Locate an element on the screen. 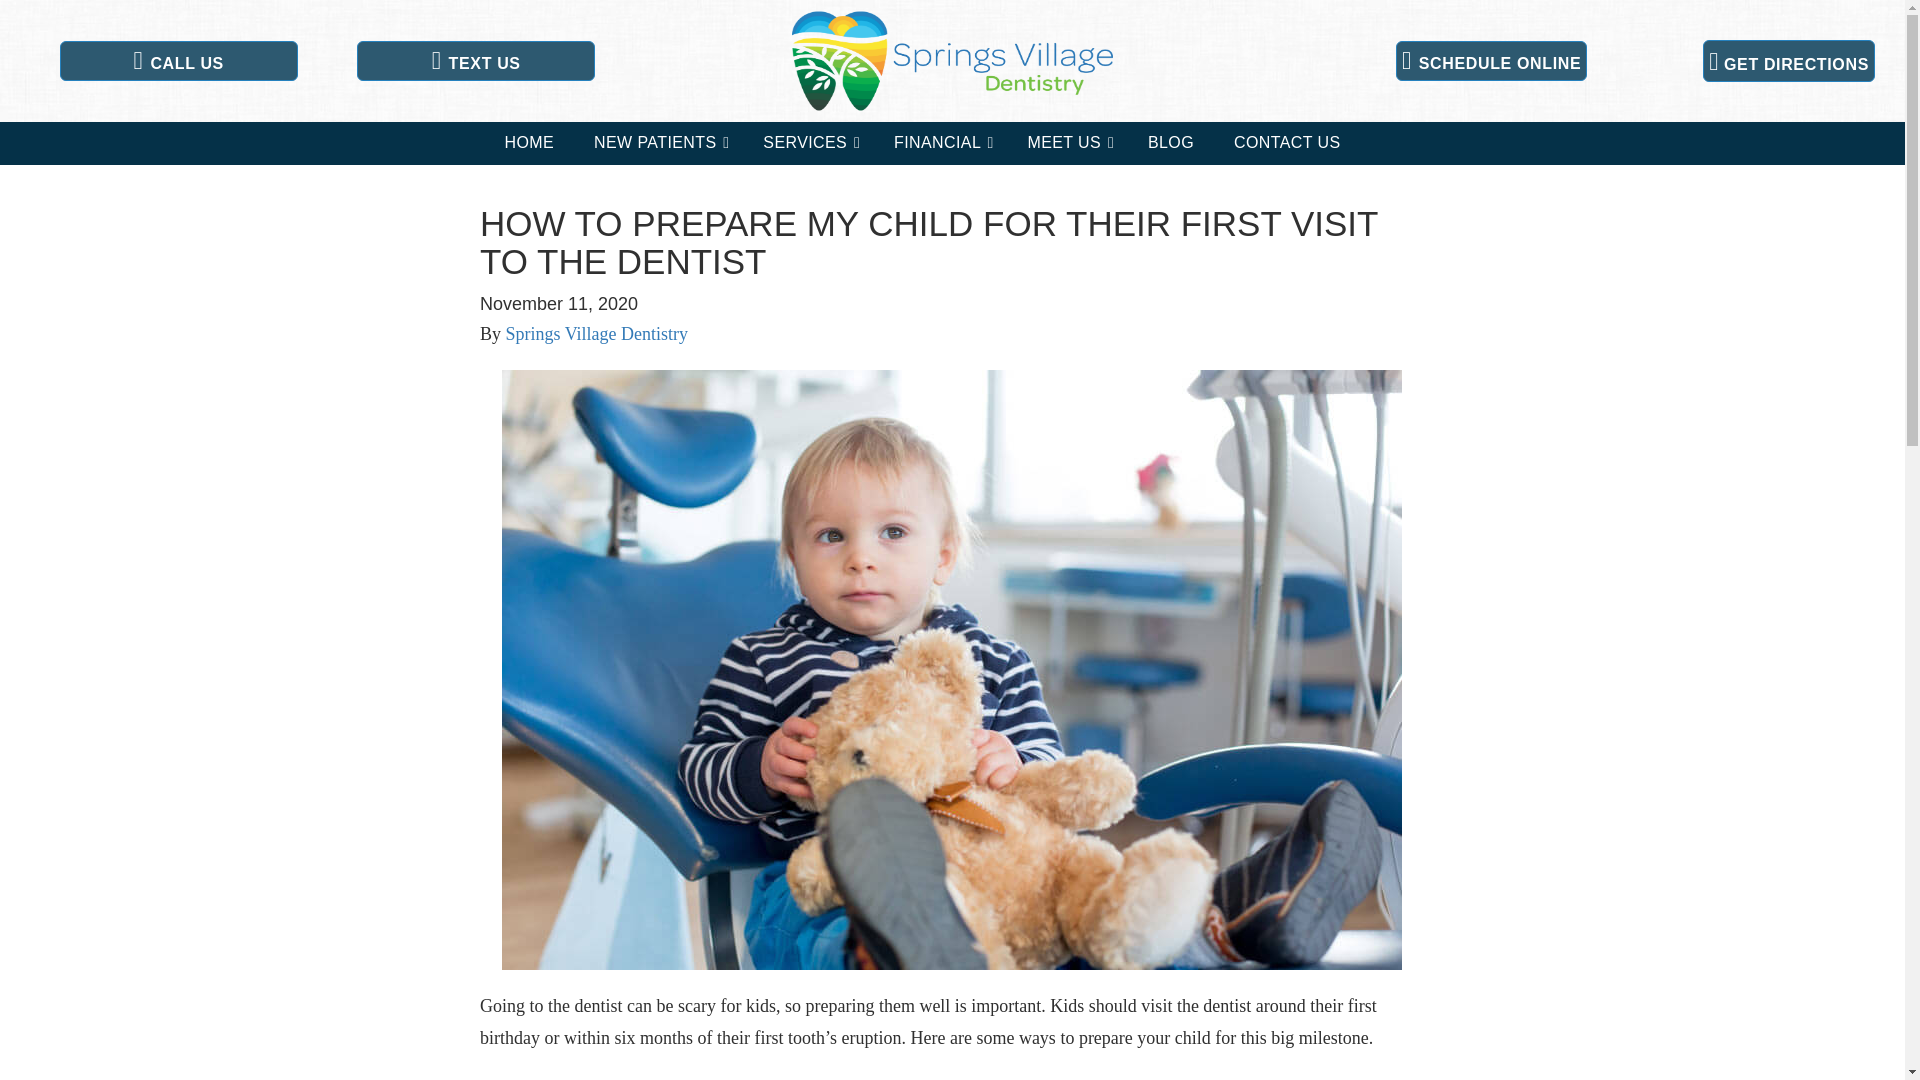  NEW PATIENTS is located at coordinates (658, 144).